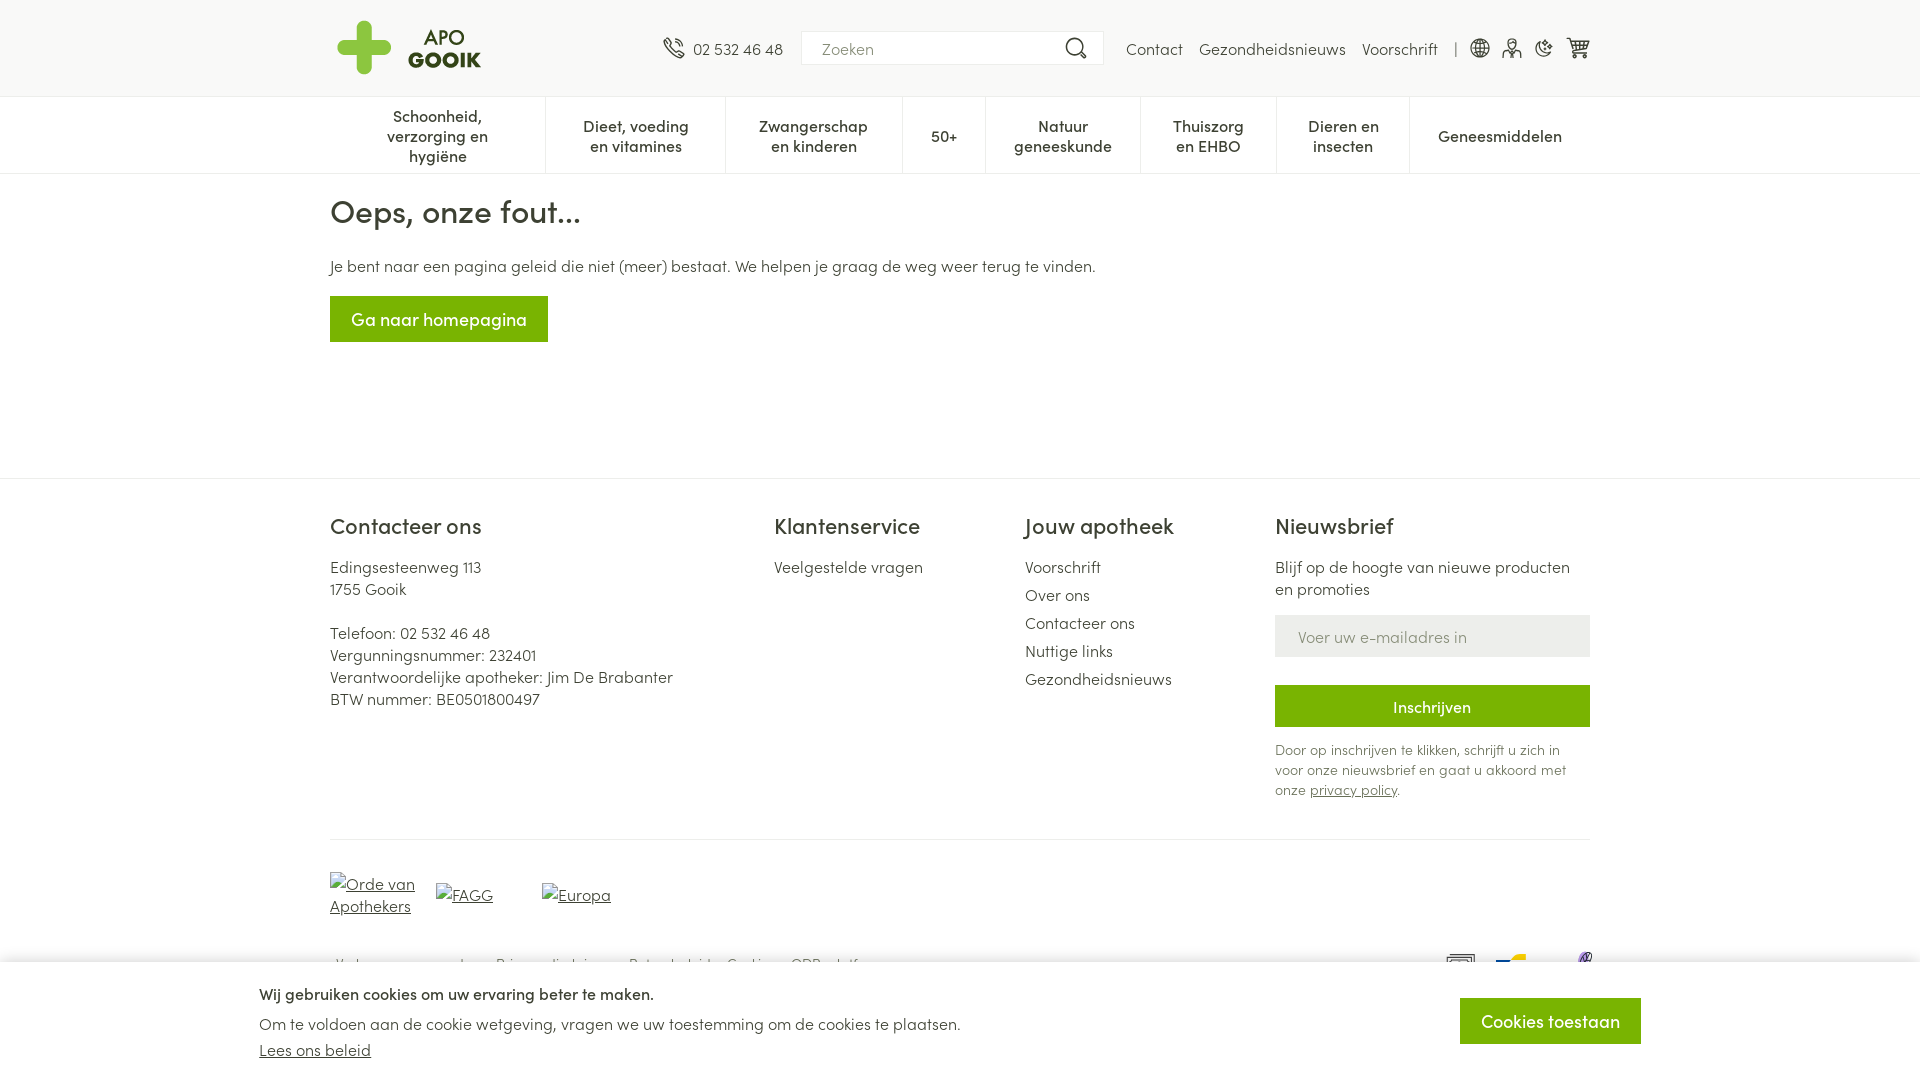  Describe the element at coordinates (837, 963) in the screenshot. I see `ODR-platform` at that location.